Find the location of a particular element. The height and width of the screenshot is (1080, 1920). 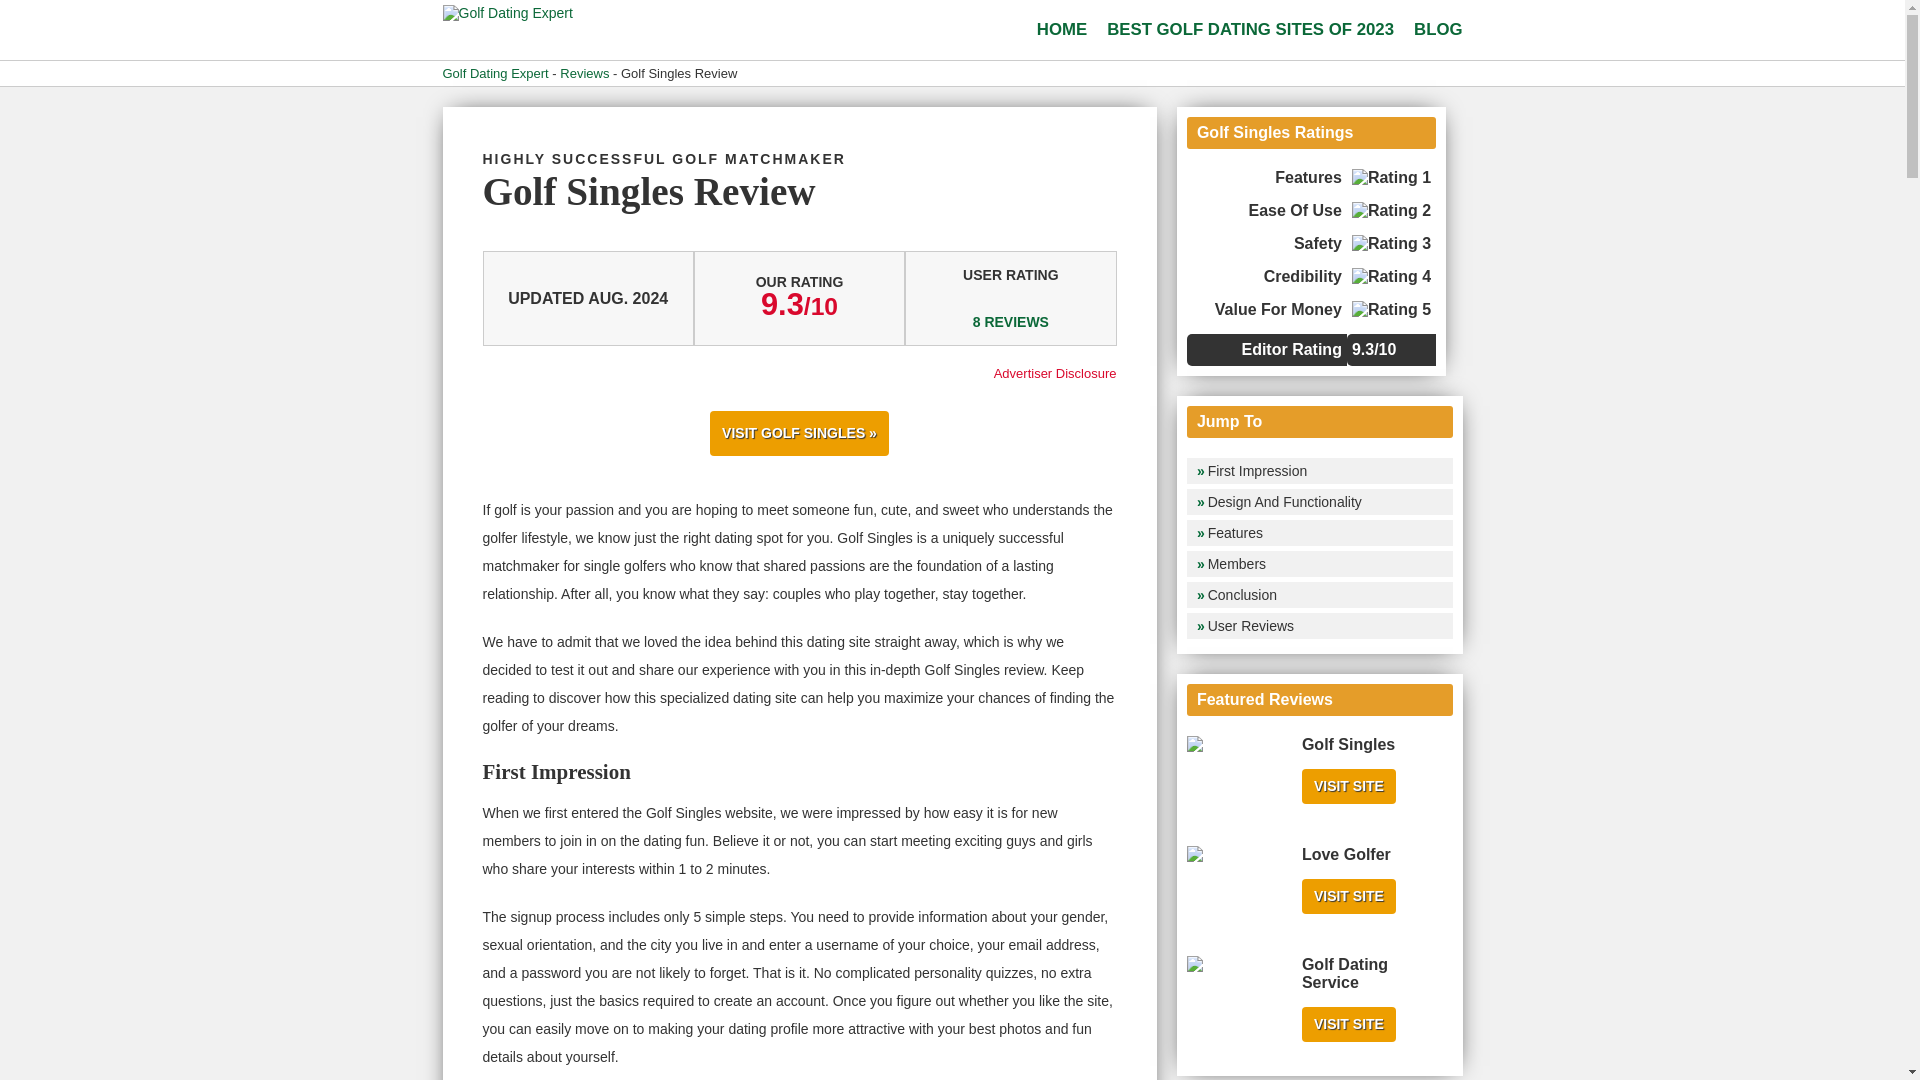

Go to Reviews. is located at coordinates (584, 73).